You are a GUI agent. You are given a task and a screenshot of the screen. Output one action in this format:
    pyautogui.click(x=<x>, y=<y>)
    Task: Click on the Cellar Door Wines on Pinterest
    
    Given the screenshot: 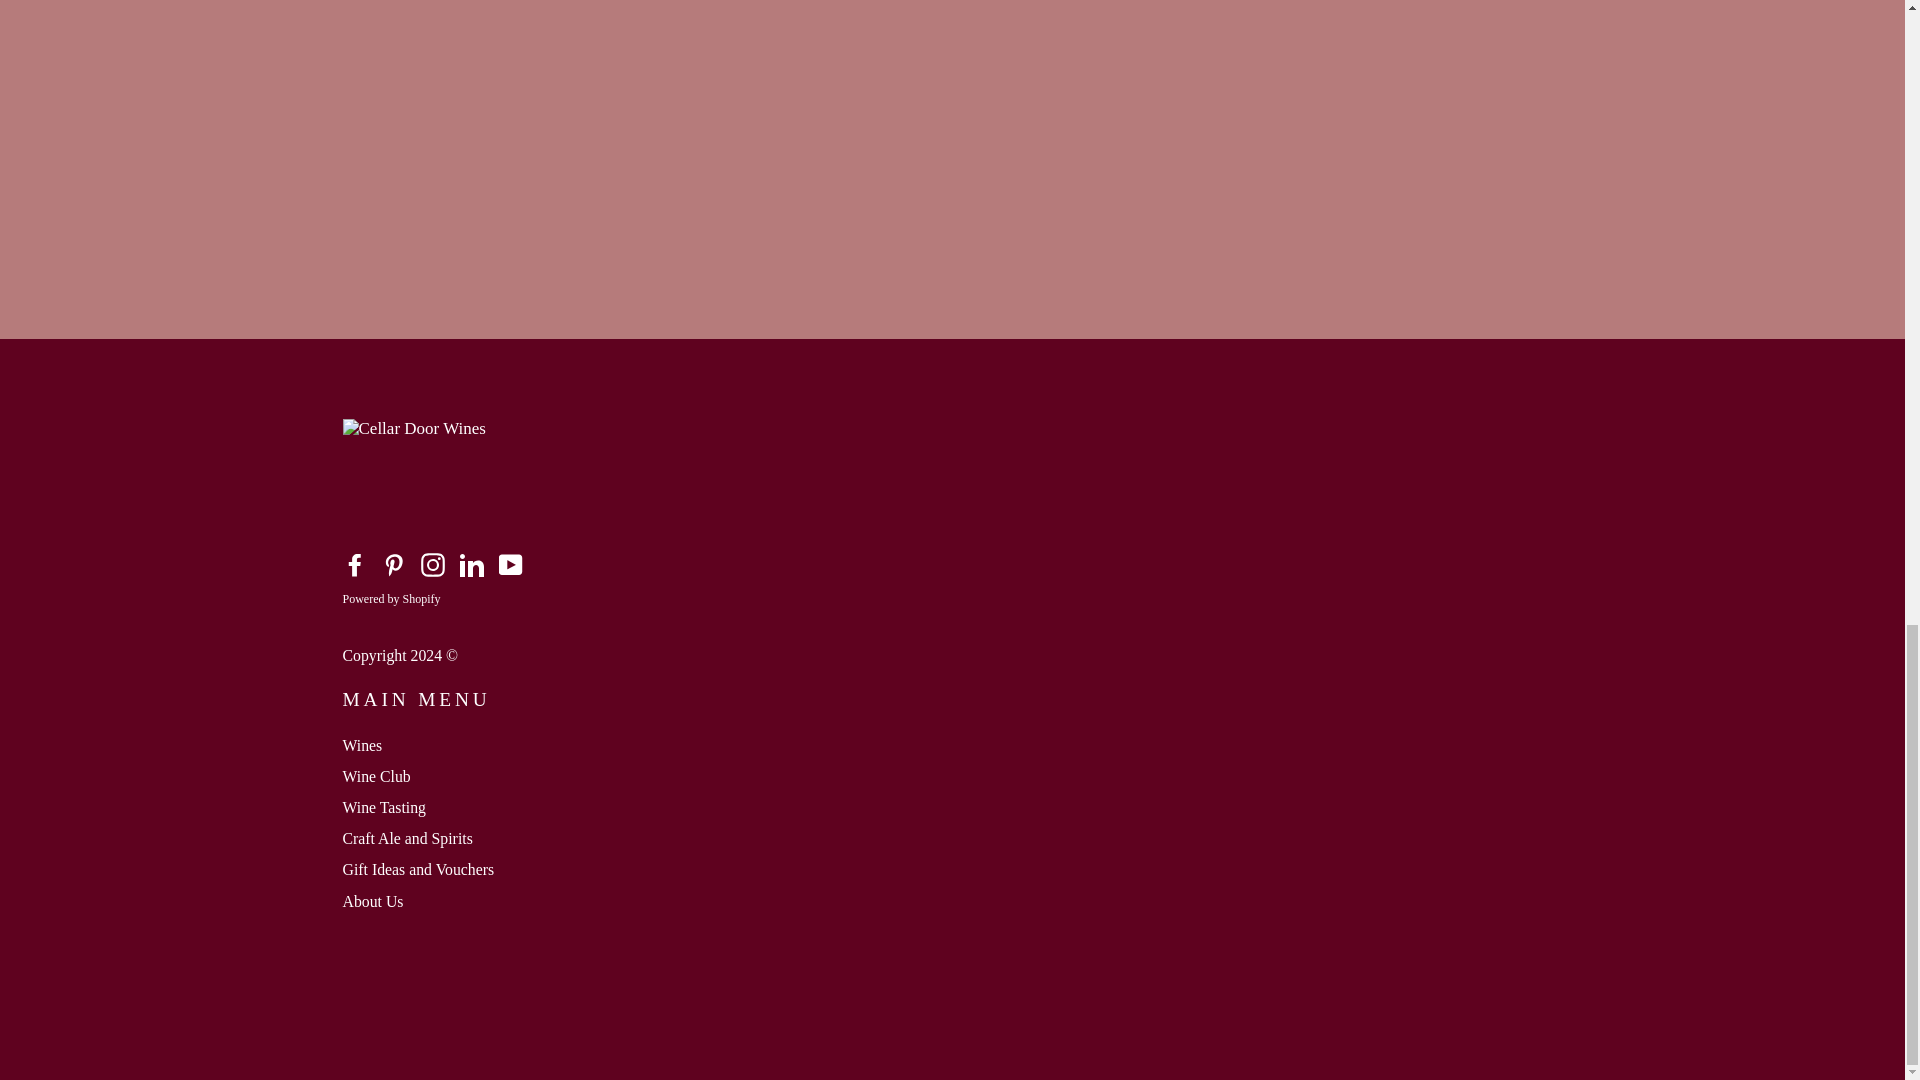 What is the action you would take?
    pyautogui.click(x=394, y=564)
    